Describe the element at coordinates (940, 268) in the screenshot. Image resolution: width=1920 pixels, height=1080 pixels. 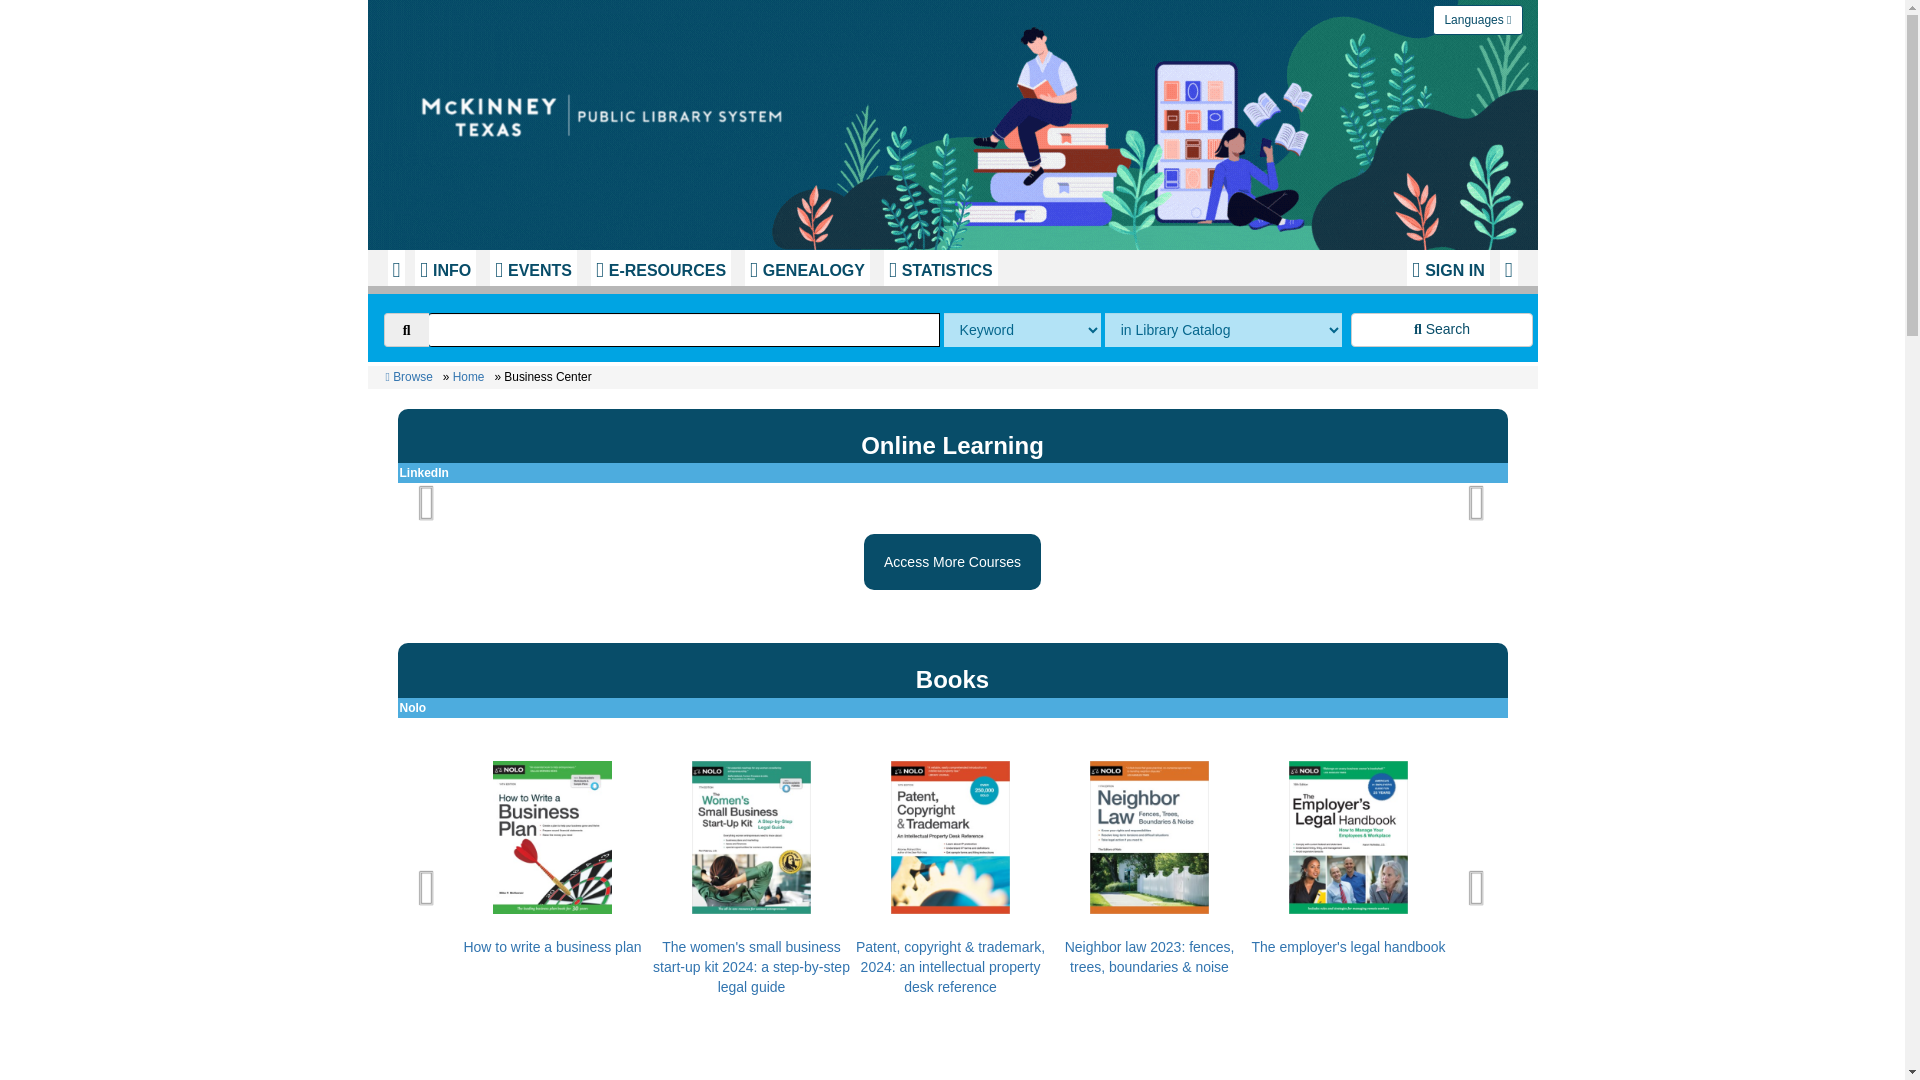
I see `STATISTICS` at that location.